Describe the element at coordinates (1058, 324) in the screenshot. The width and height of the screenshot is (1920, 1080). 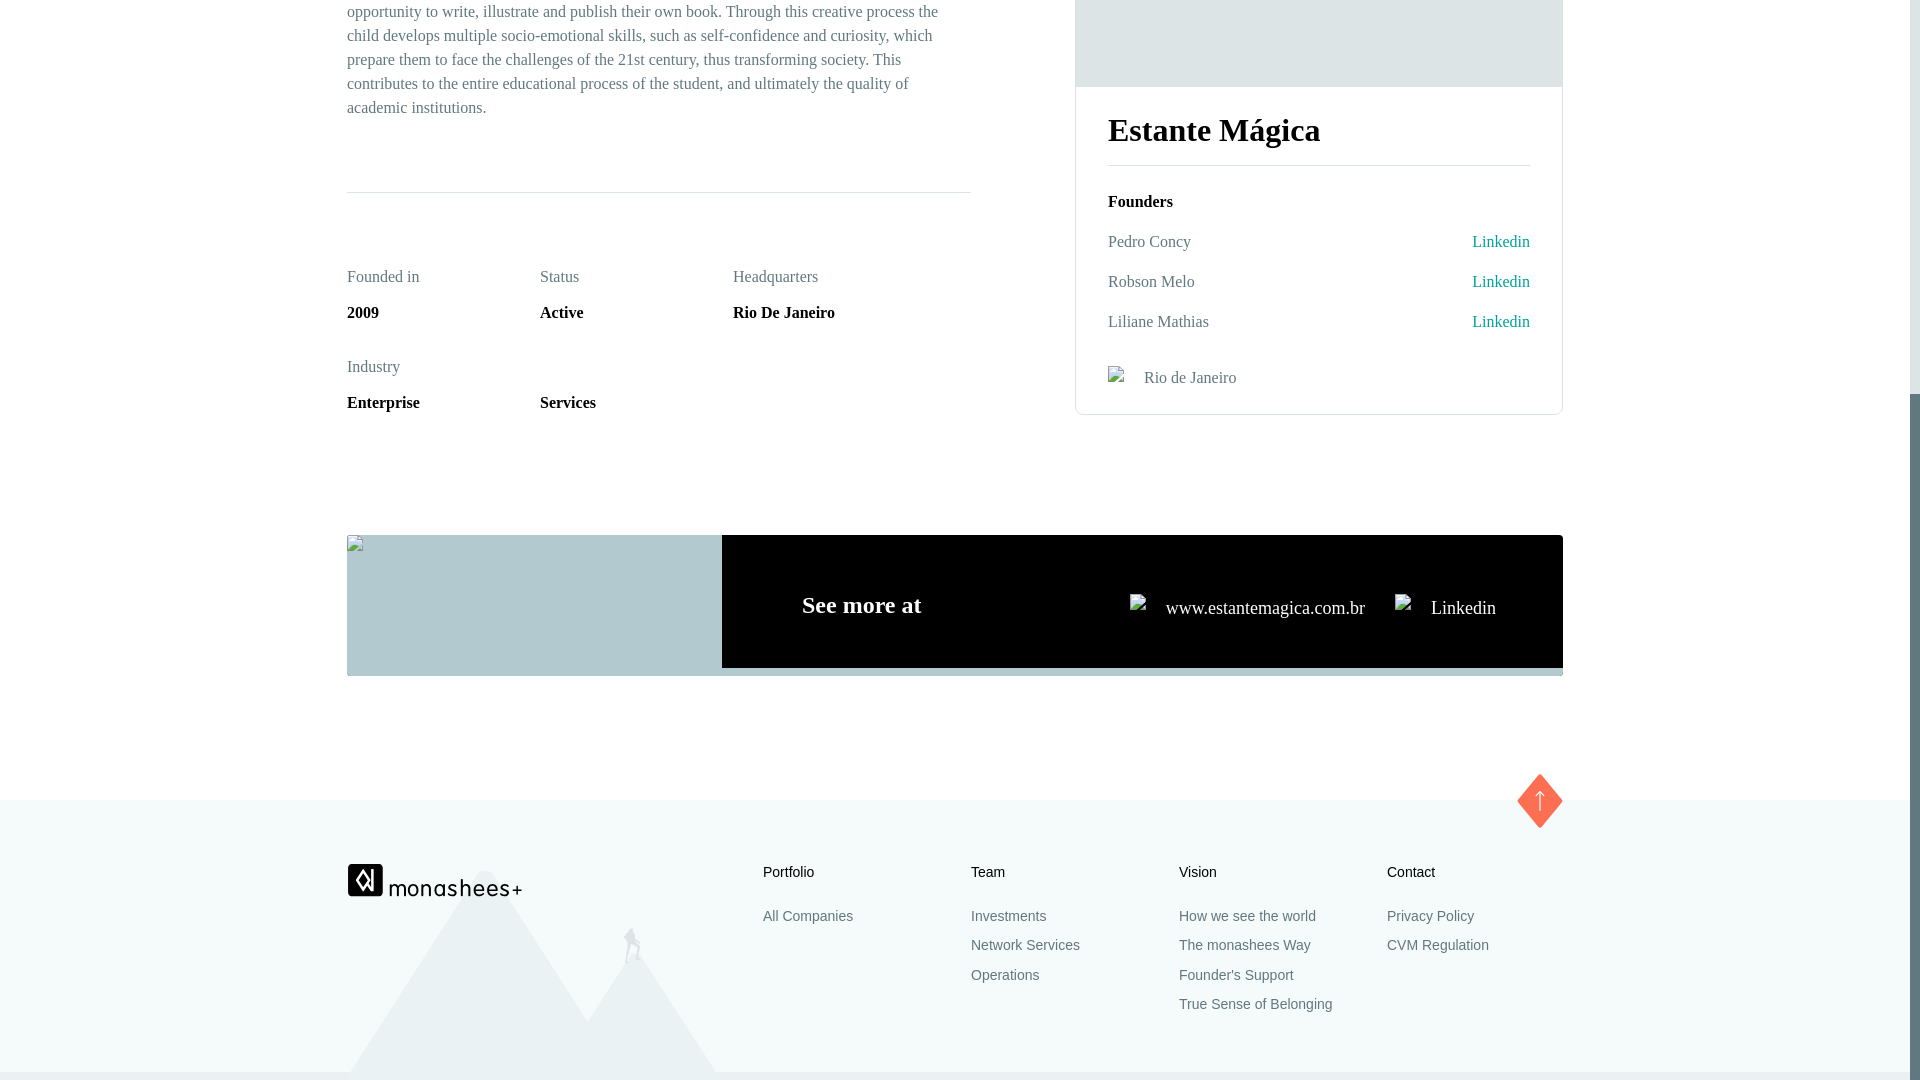
I see `Network Services` at that location.